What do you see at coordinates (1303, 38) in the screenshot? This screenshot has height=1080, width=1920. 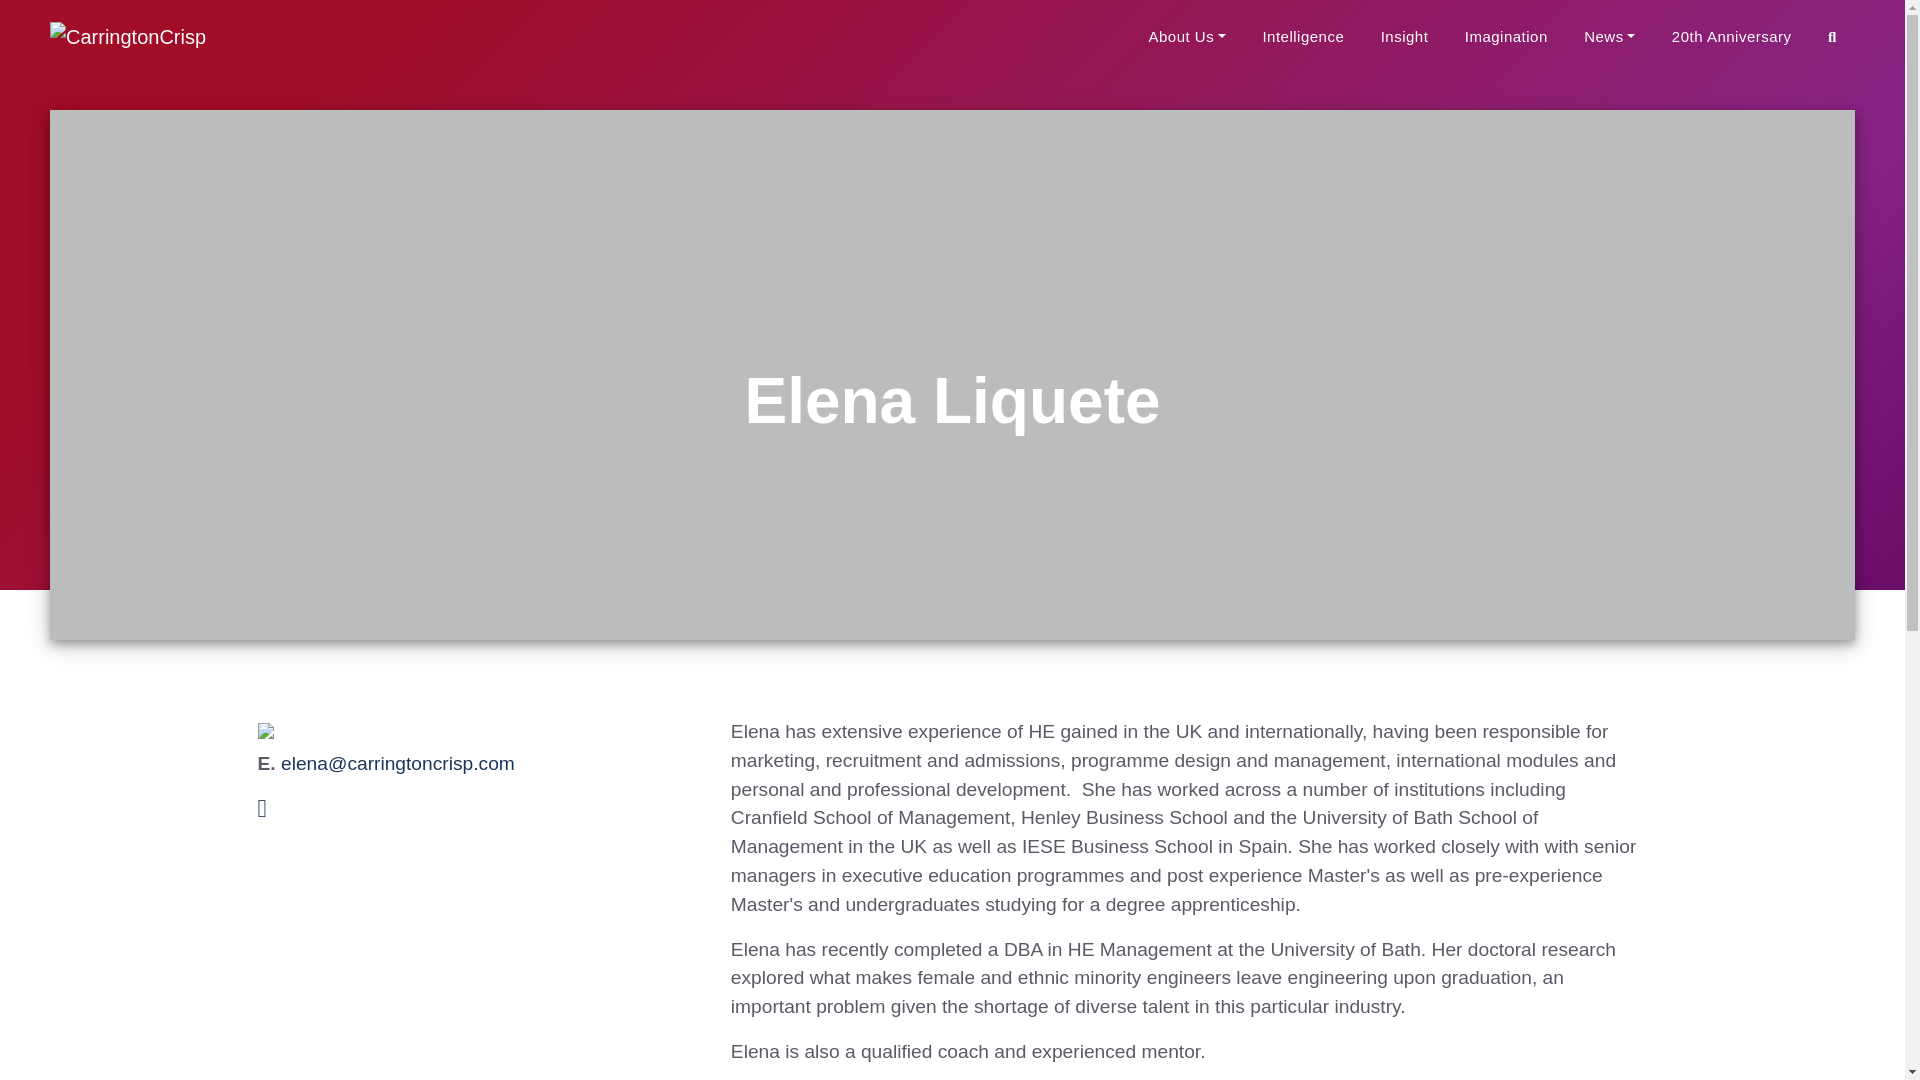 I see `Intelligence` at bounding box center [1303, 38].